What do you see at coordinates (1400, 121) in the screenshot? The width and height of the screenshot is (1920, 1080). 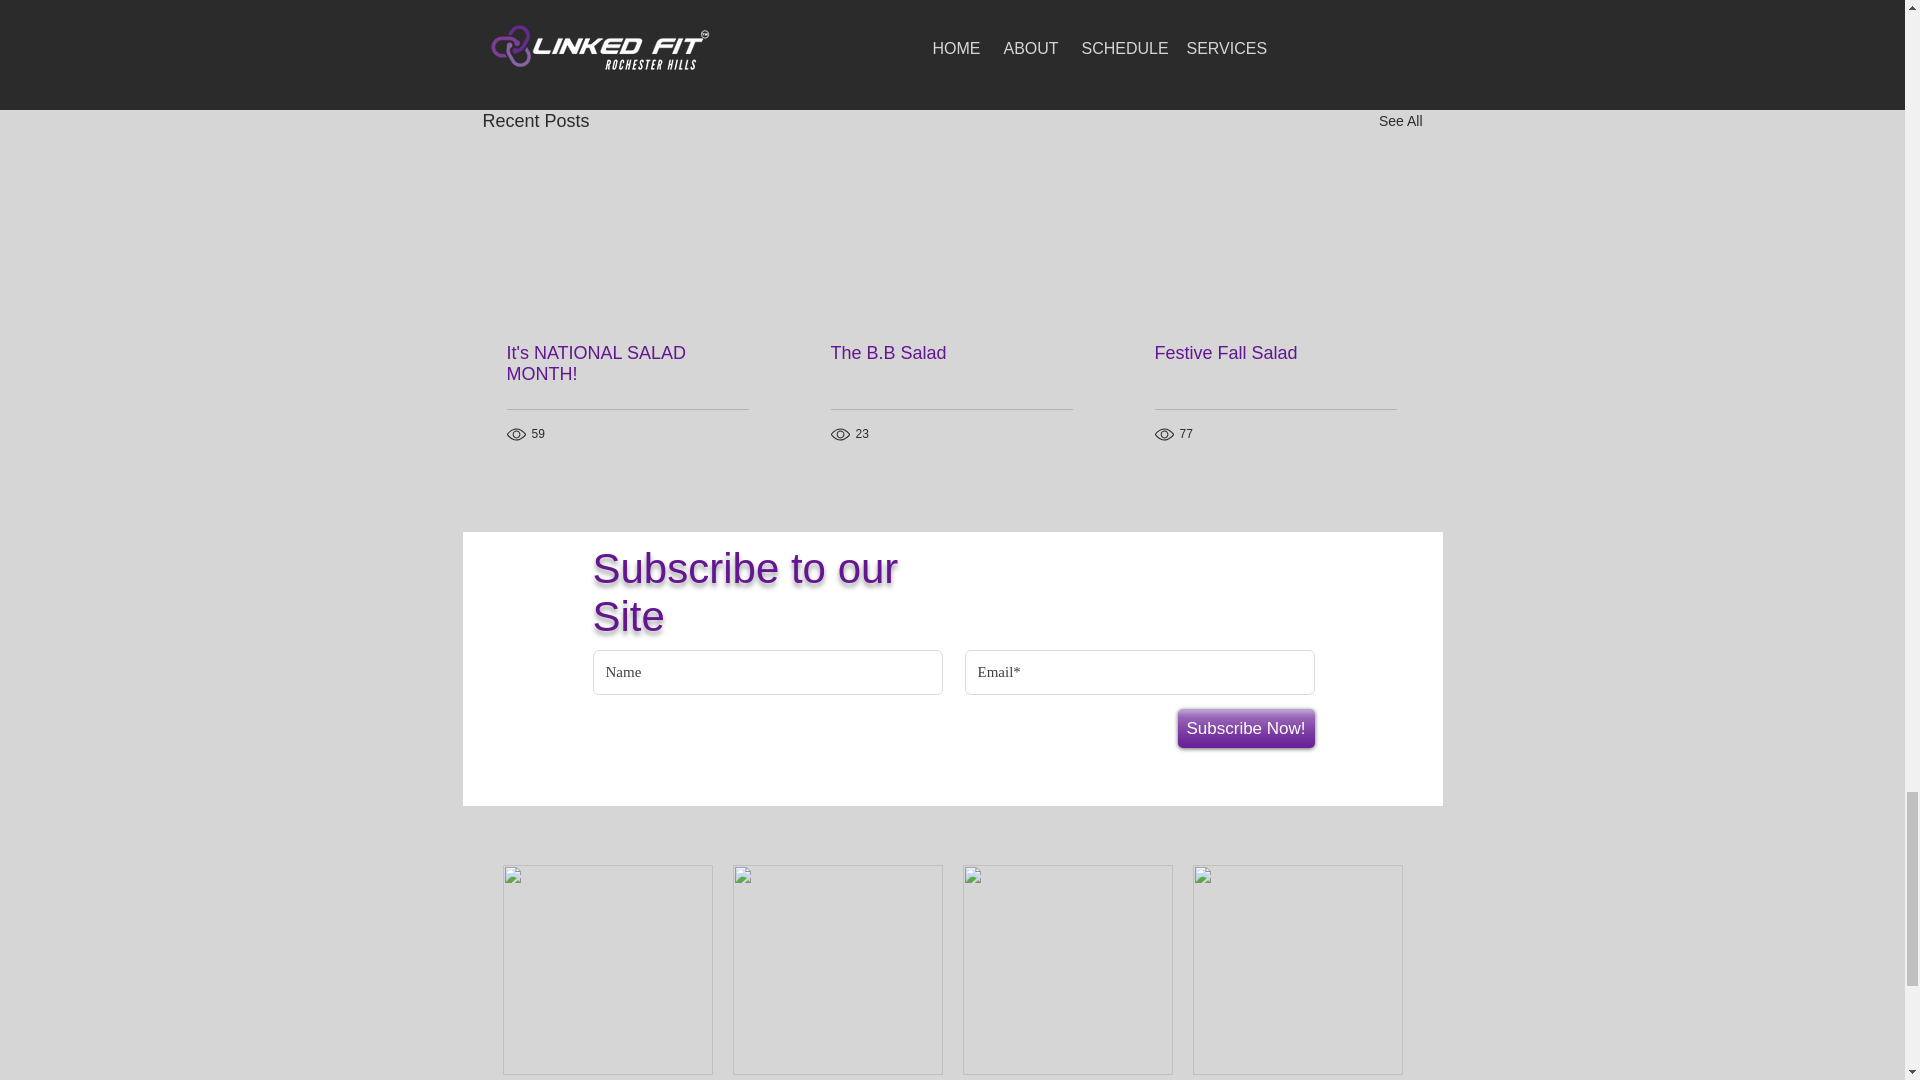 I see `See All` at bounding box center [1400, 121].